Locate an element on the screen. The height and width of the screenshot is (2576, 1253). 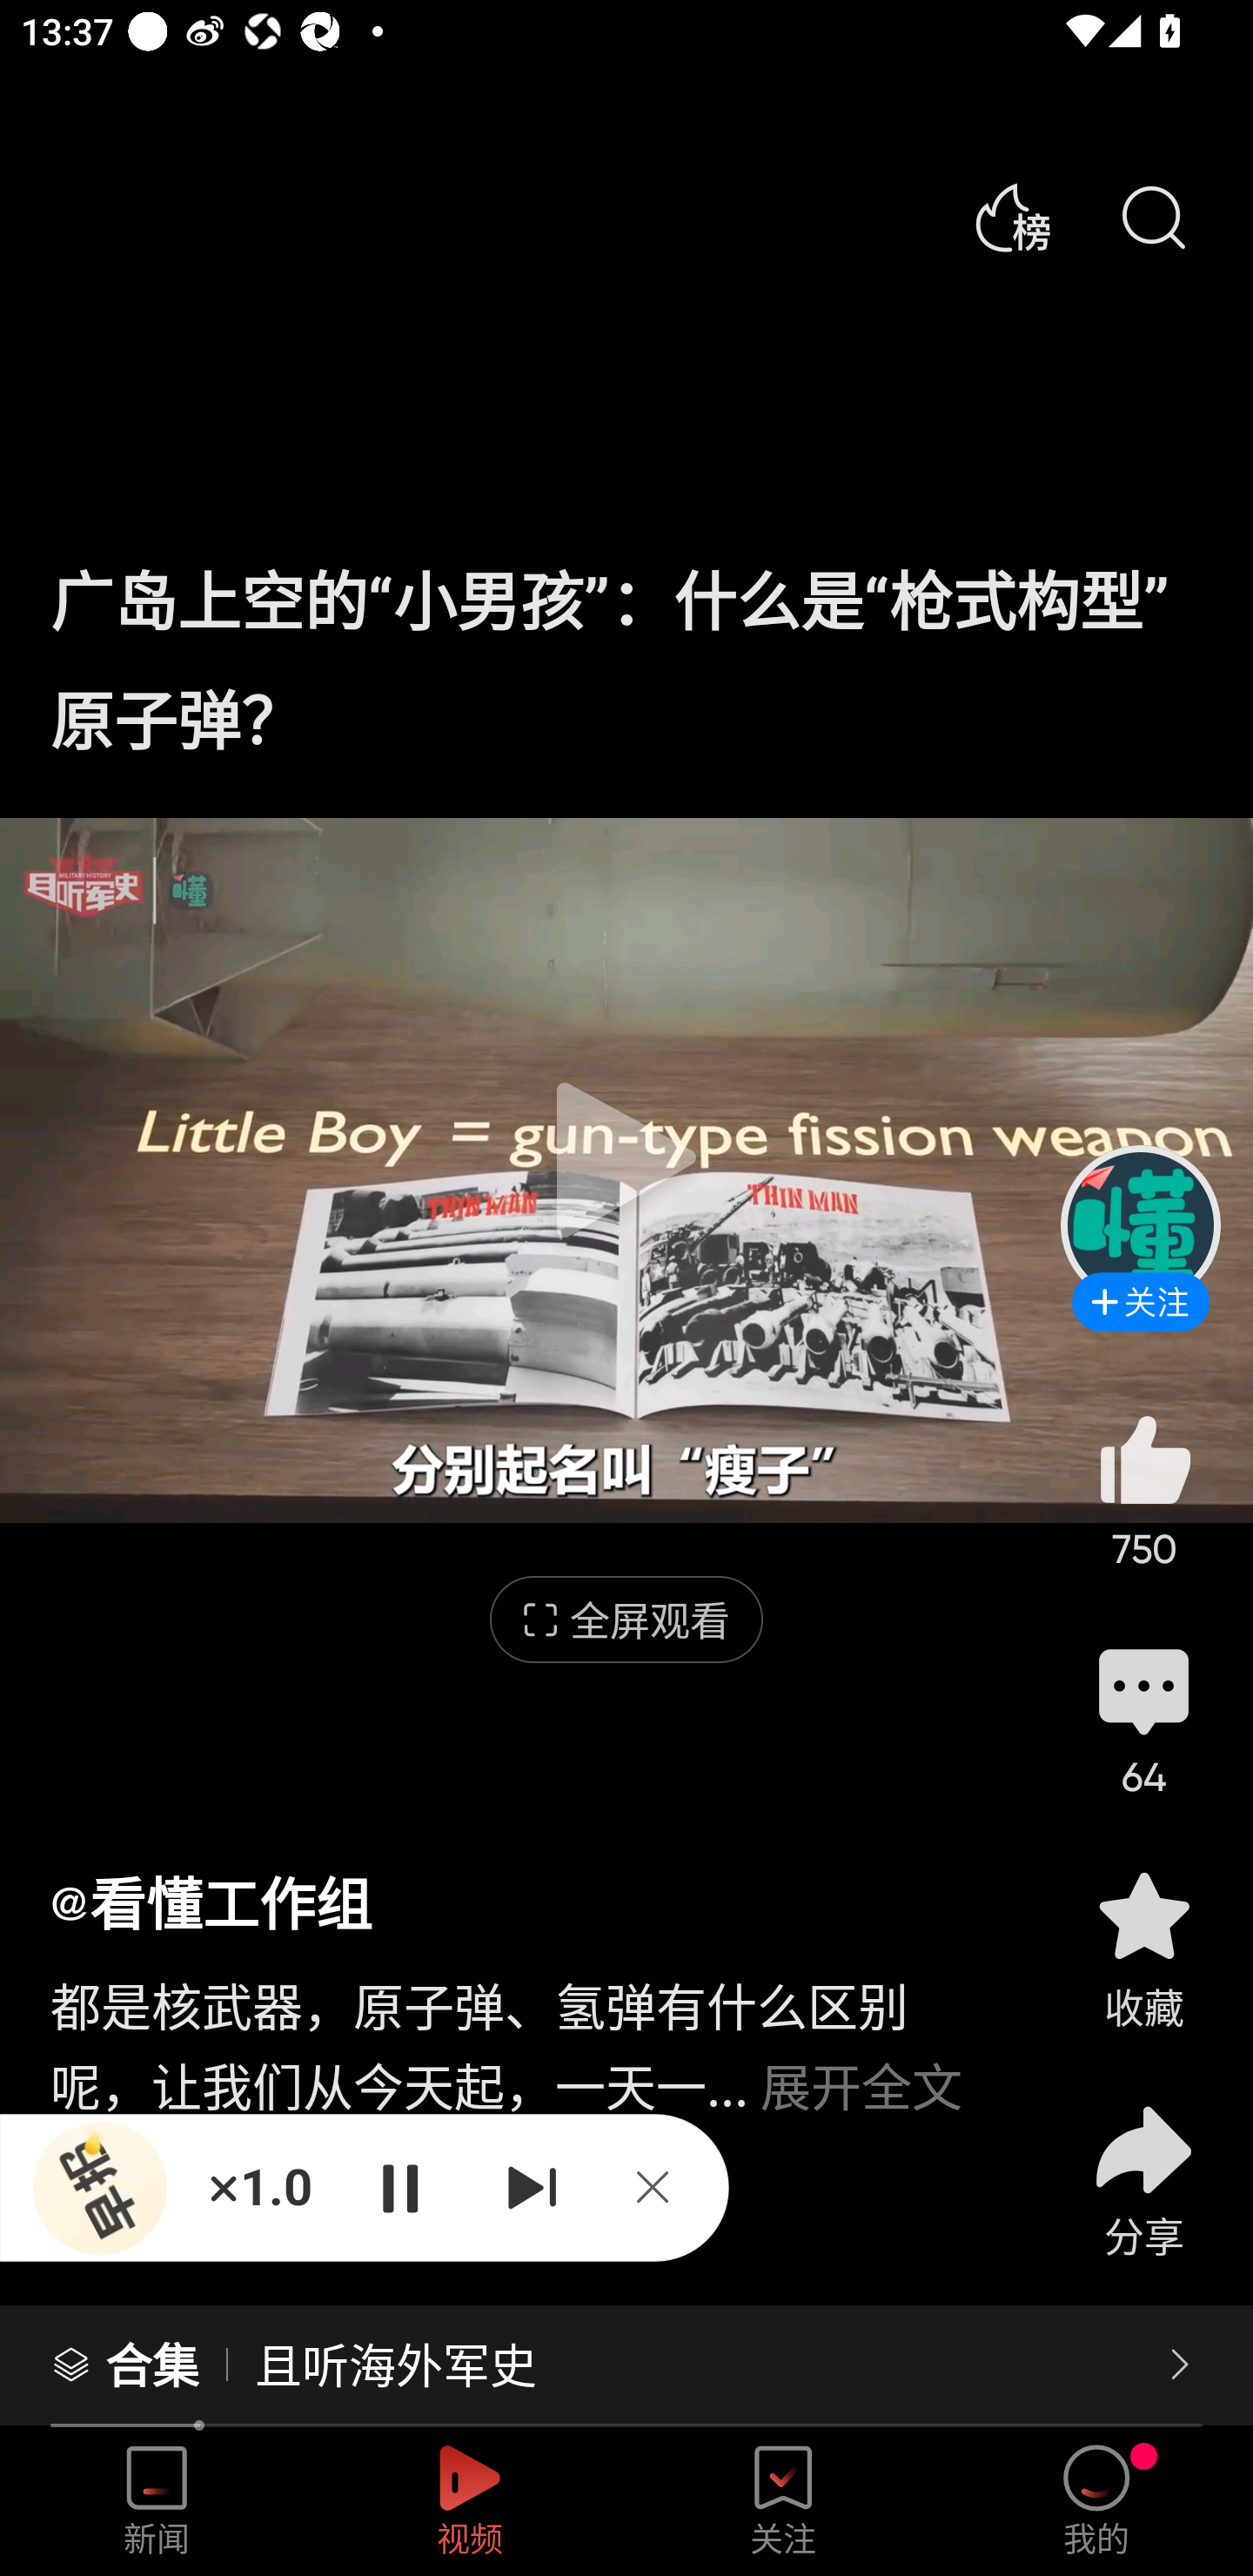
 热榜 is located at coordinates (1012, 218).